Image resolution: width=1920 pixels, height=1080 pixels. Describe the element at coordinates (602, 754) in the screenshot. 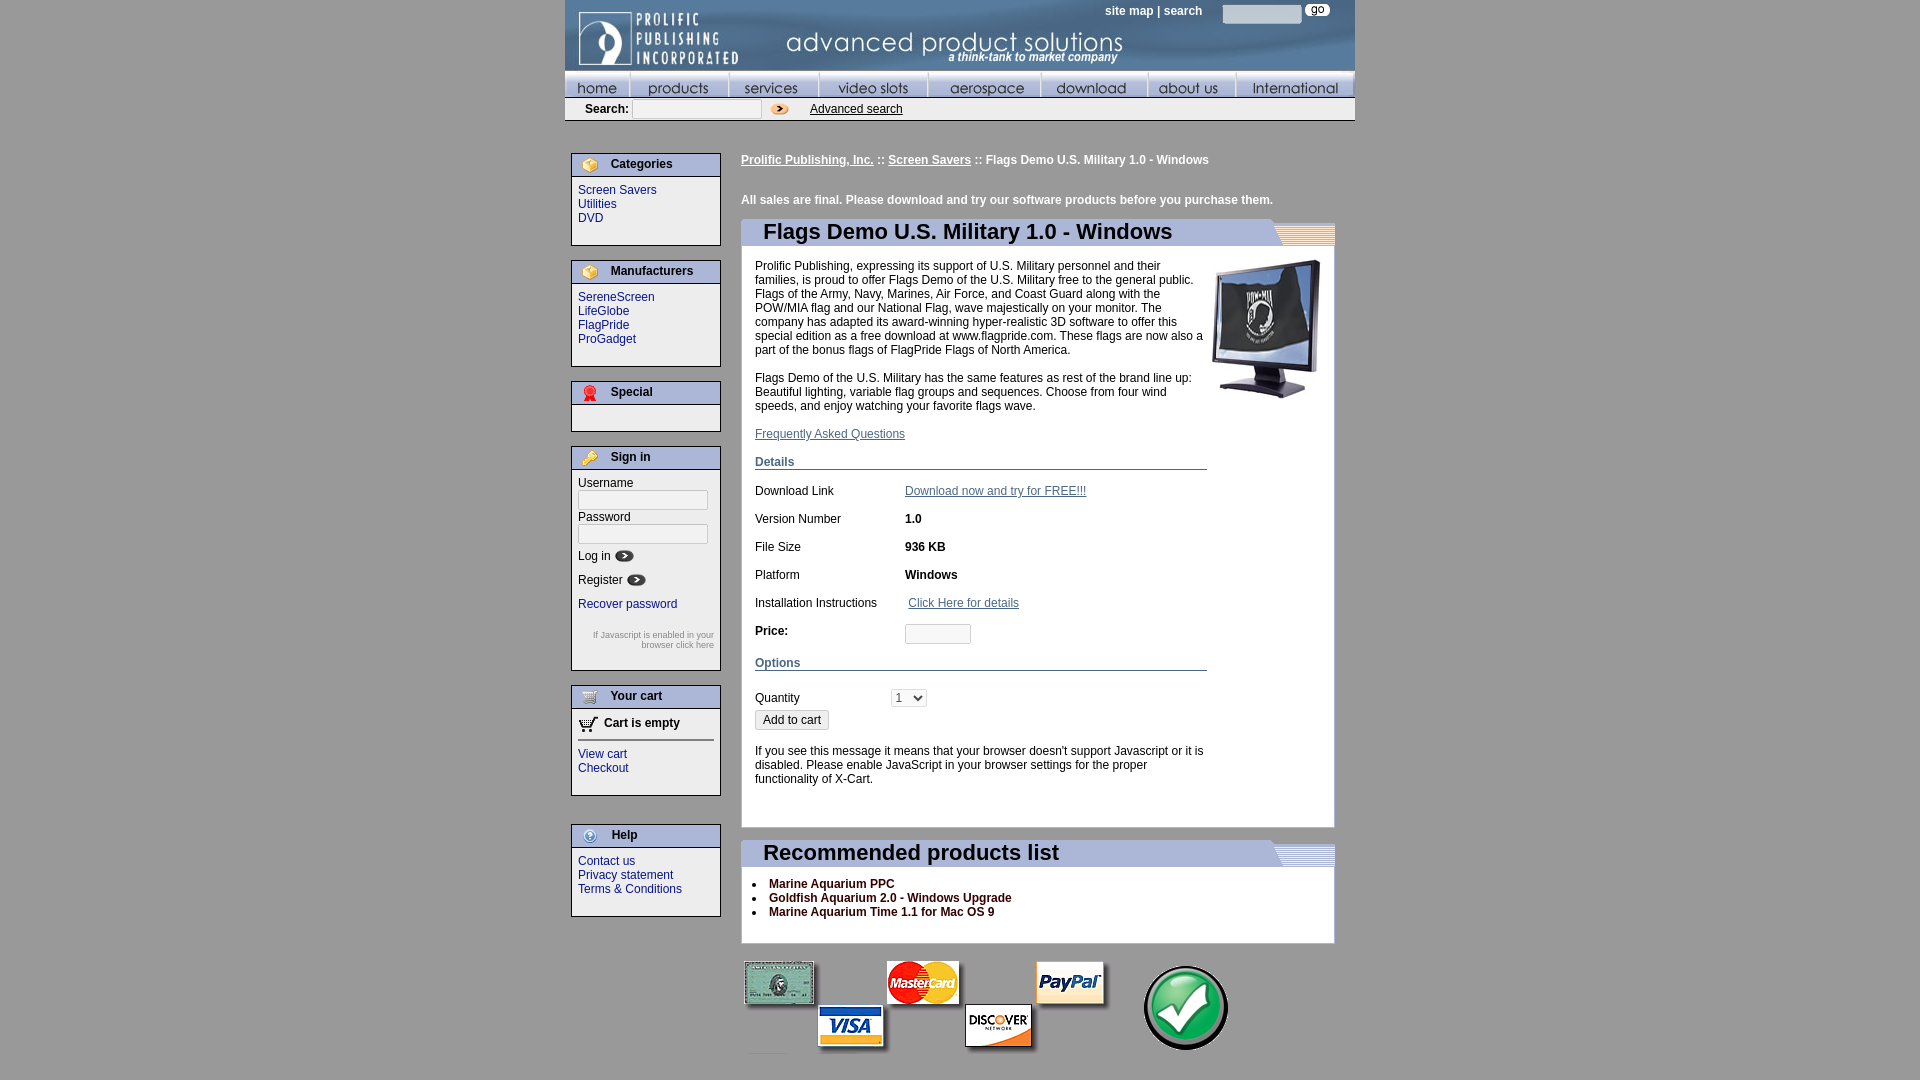

I see `View cart` at that location.